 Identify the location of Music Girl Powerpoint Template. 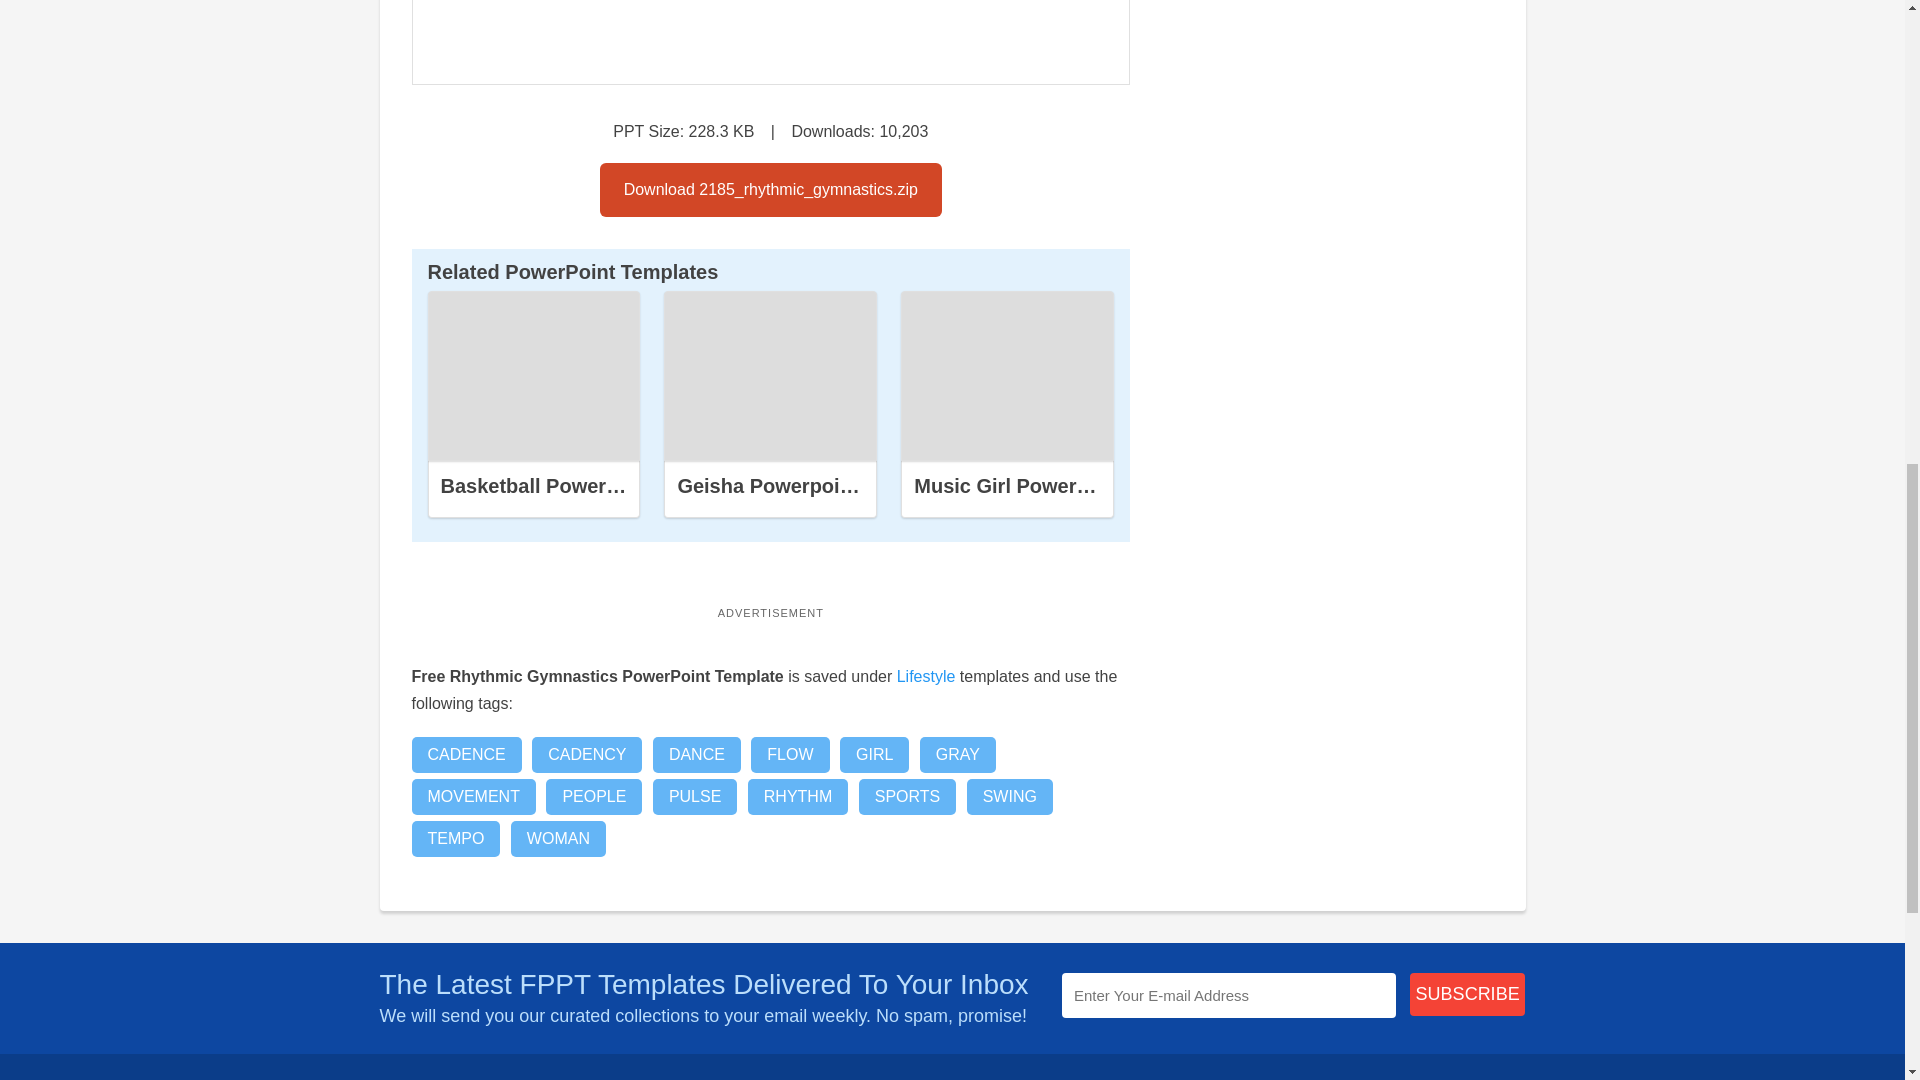
(1006, 376).